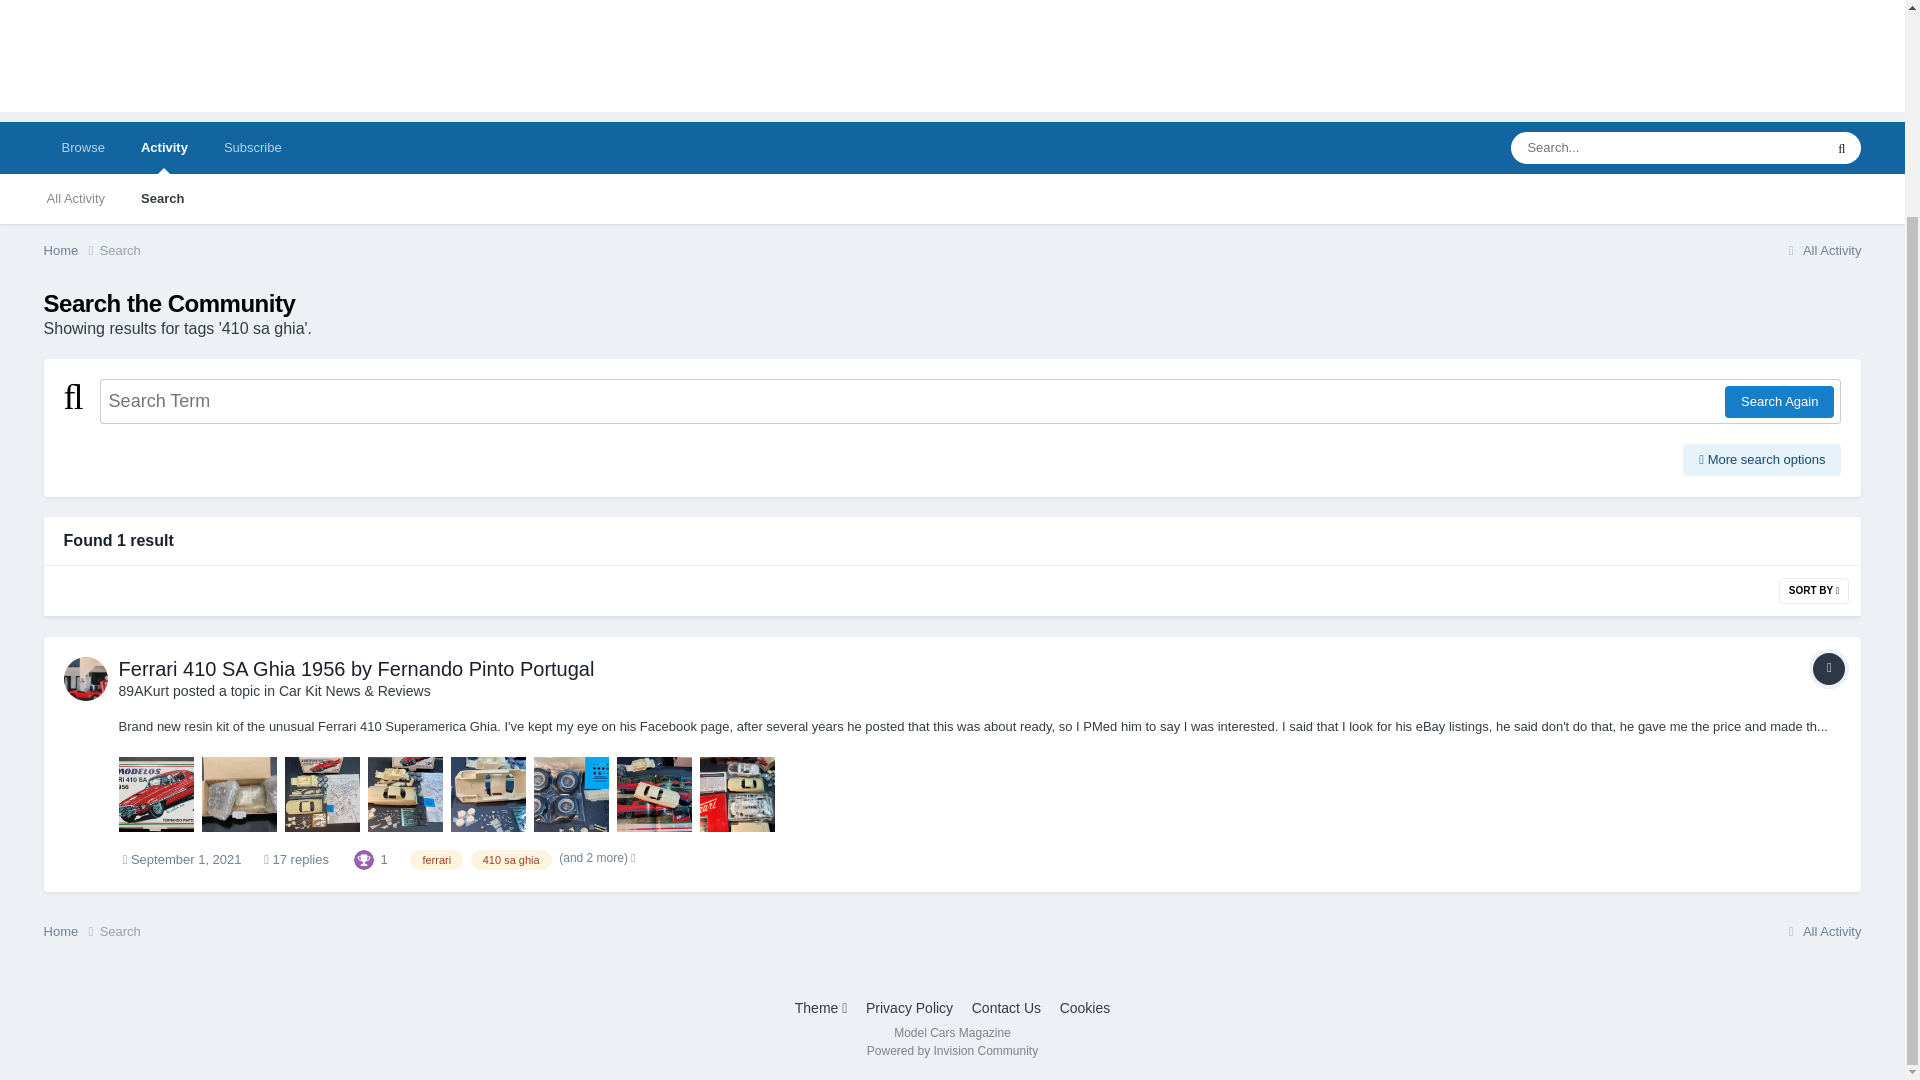 This screenshot has height=1080, width=1920. I want to click on Subscribe, so click(252, 148).